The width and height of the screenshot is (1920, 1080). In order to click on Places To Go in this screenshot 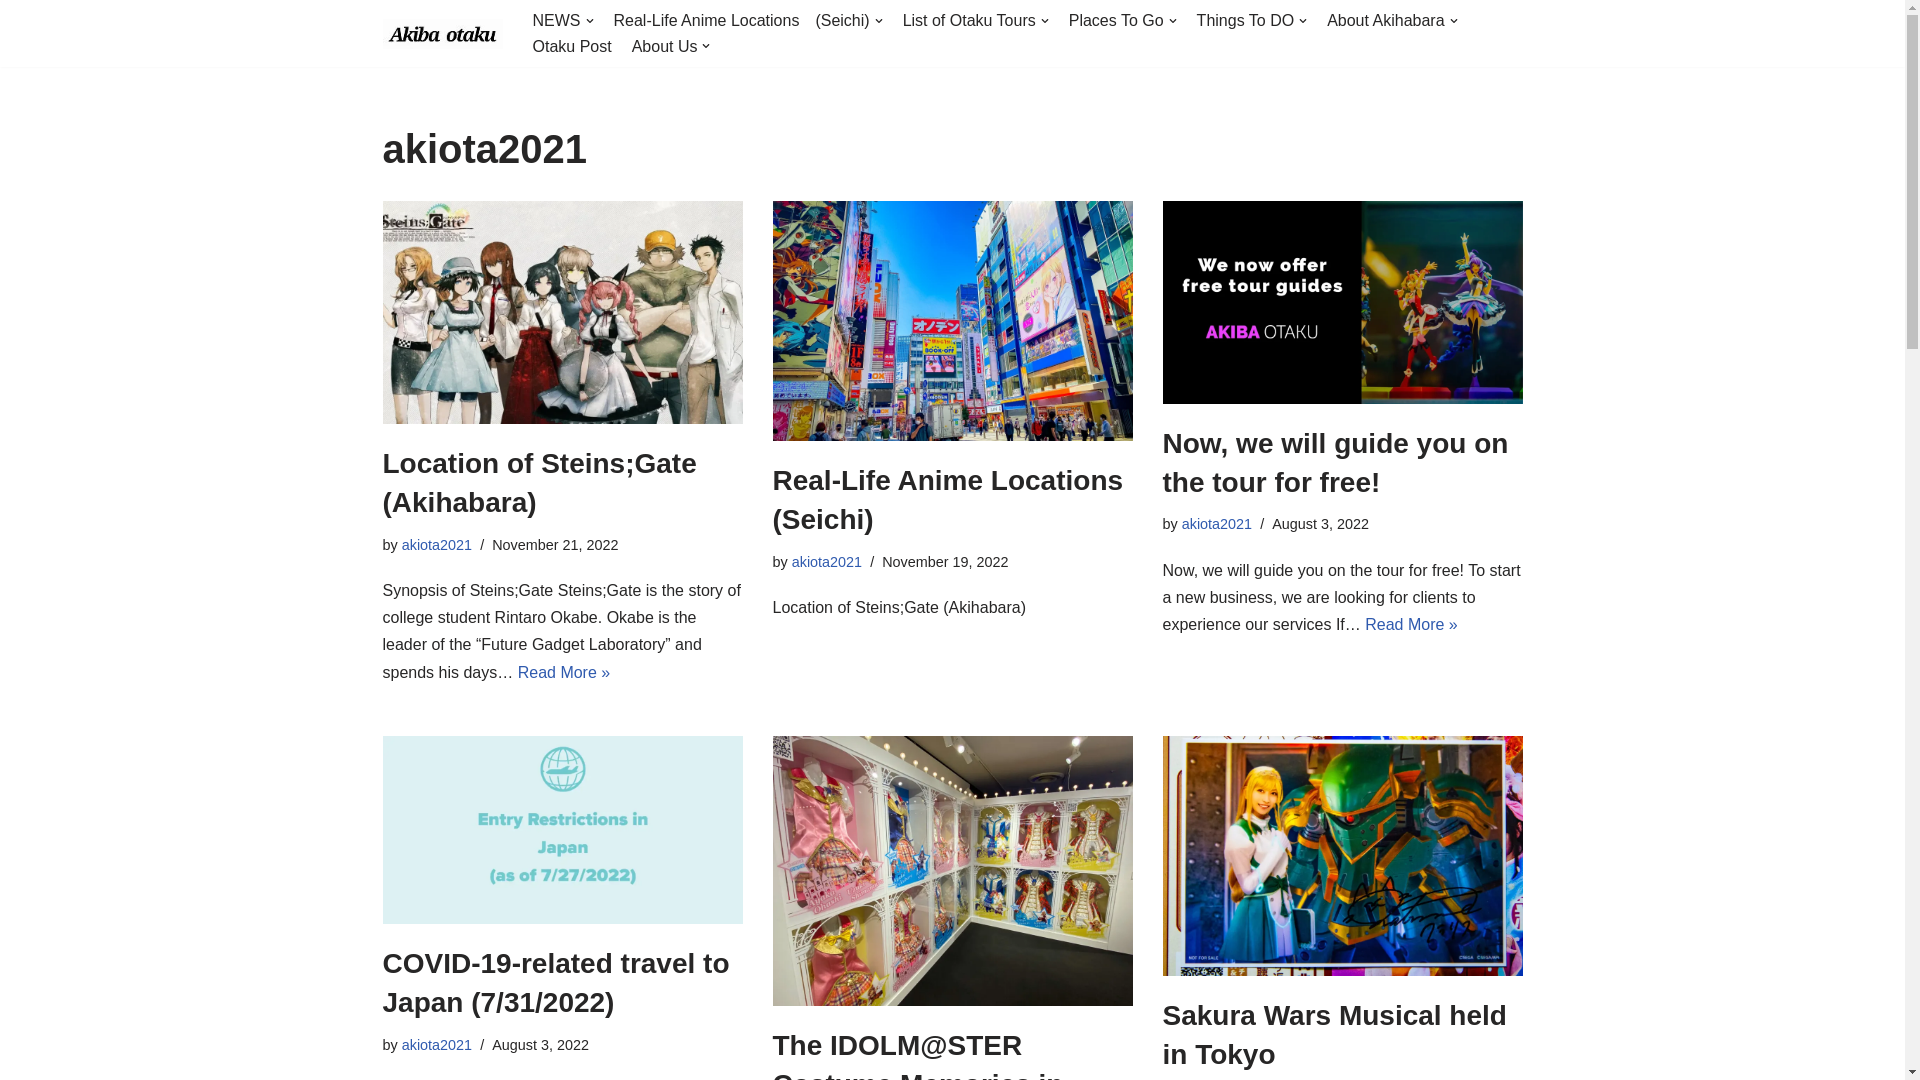, I will do `click(1122, 20)`.